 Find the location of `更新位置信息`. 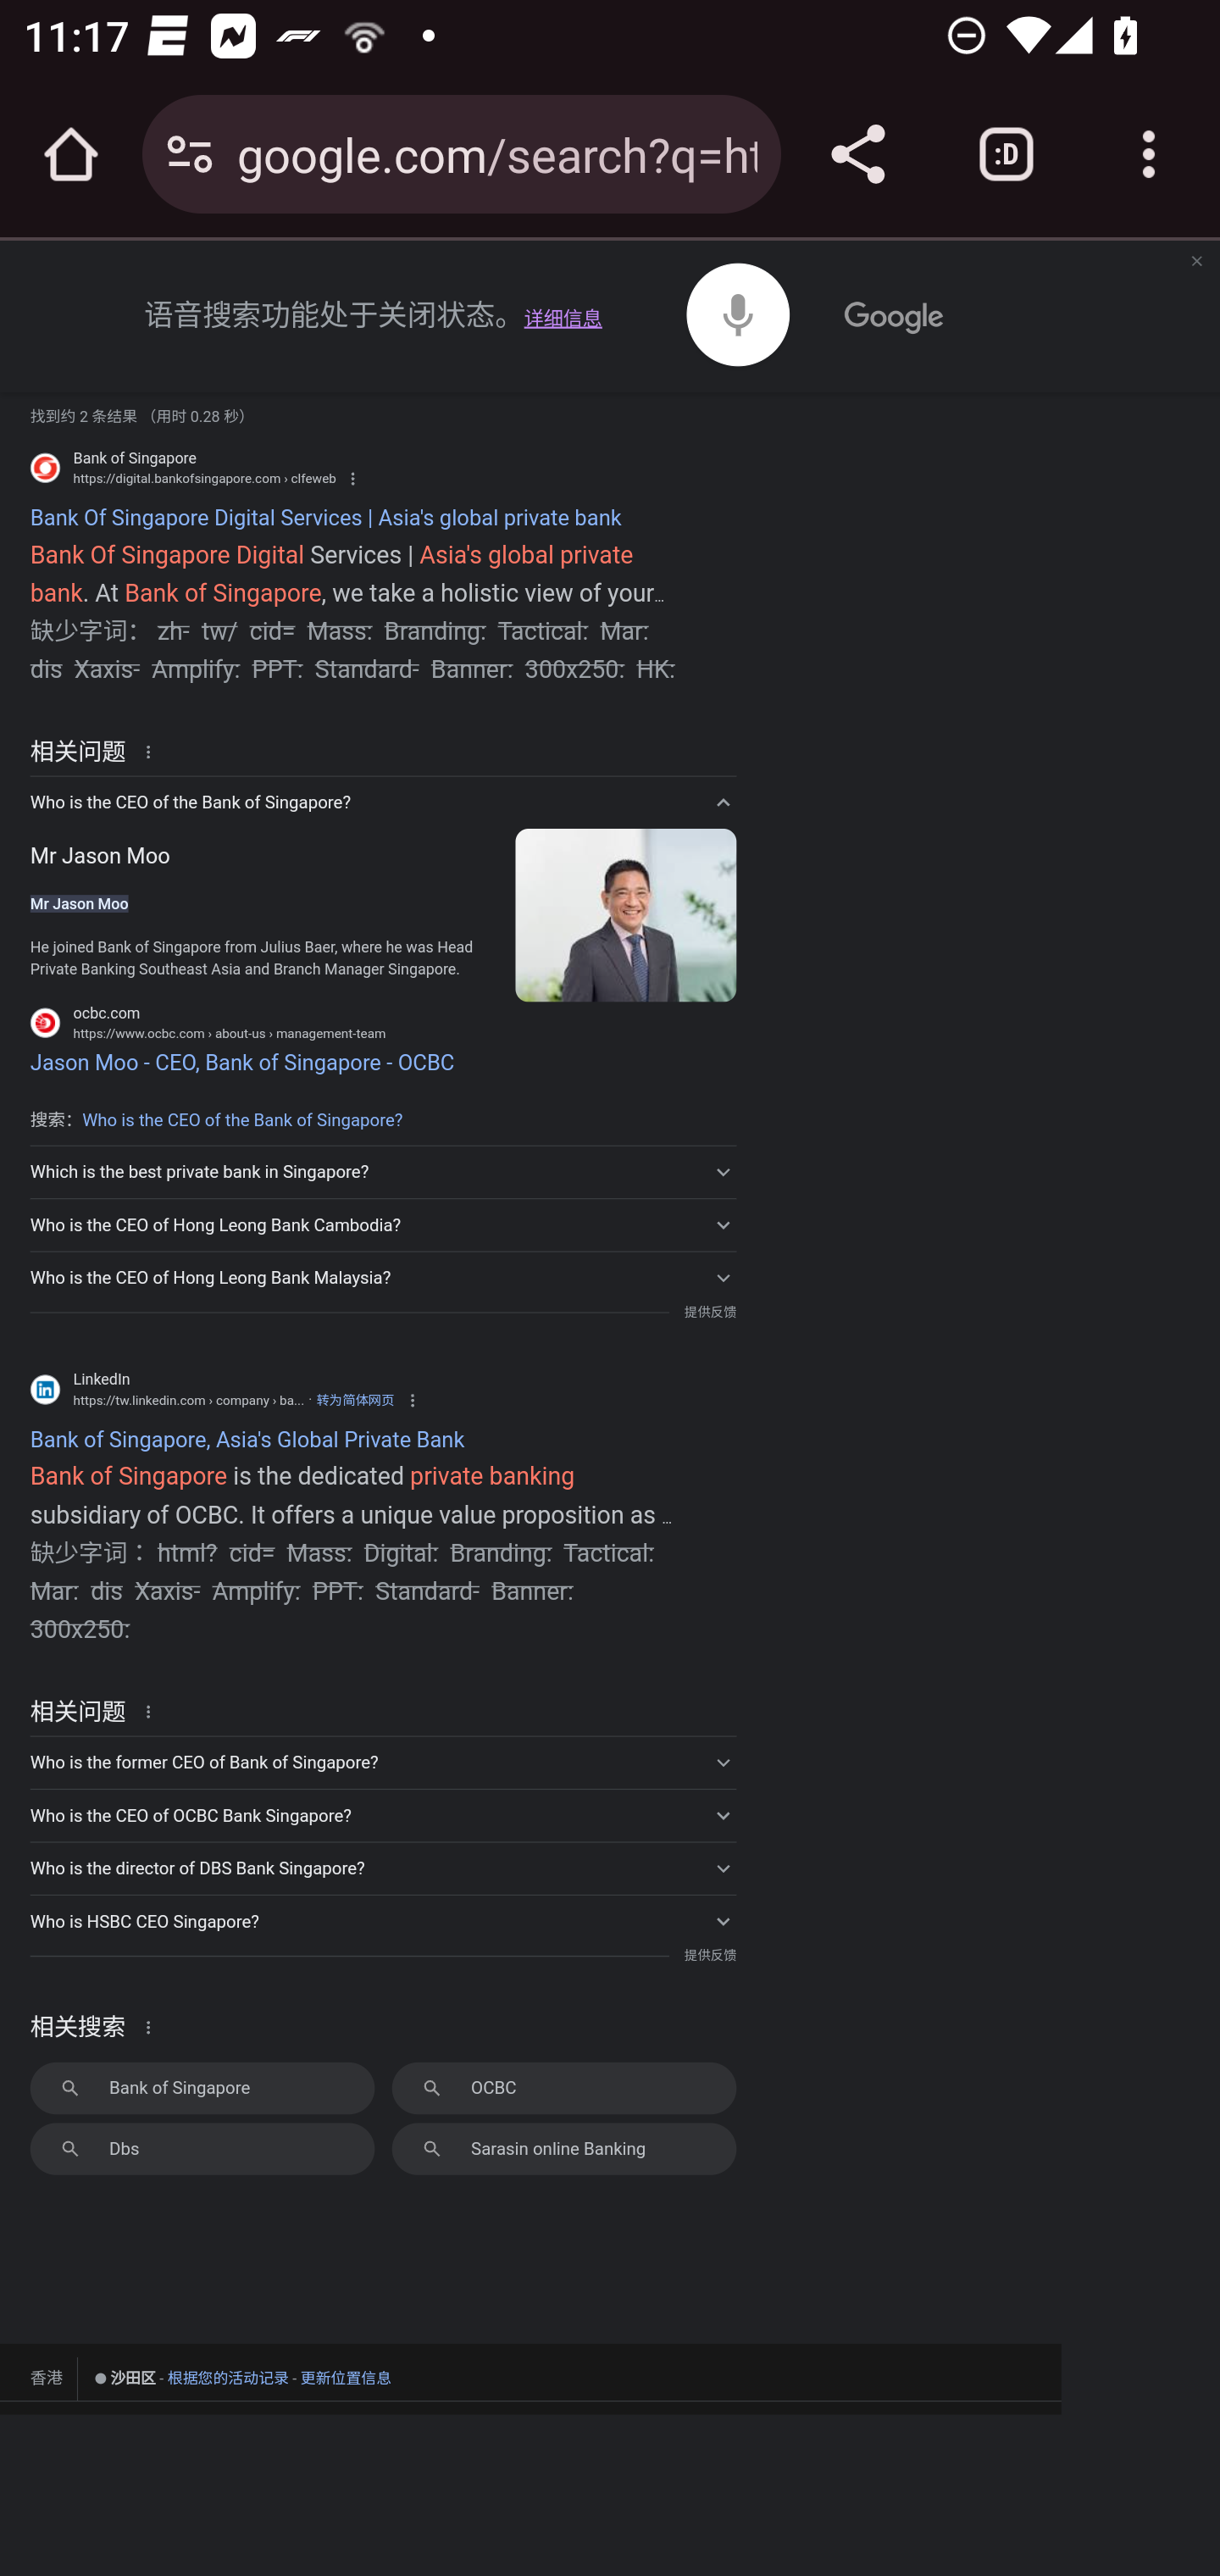

更新位置信息 is located at coordinates (346, 2378).